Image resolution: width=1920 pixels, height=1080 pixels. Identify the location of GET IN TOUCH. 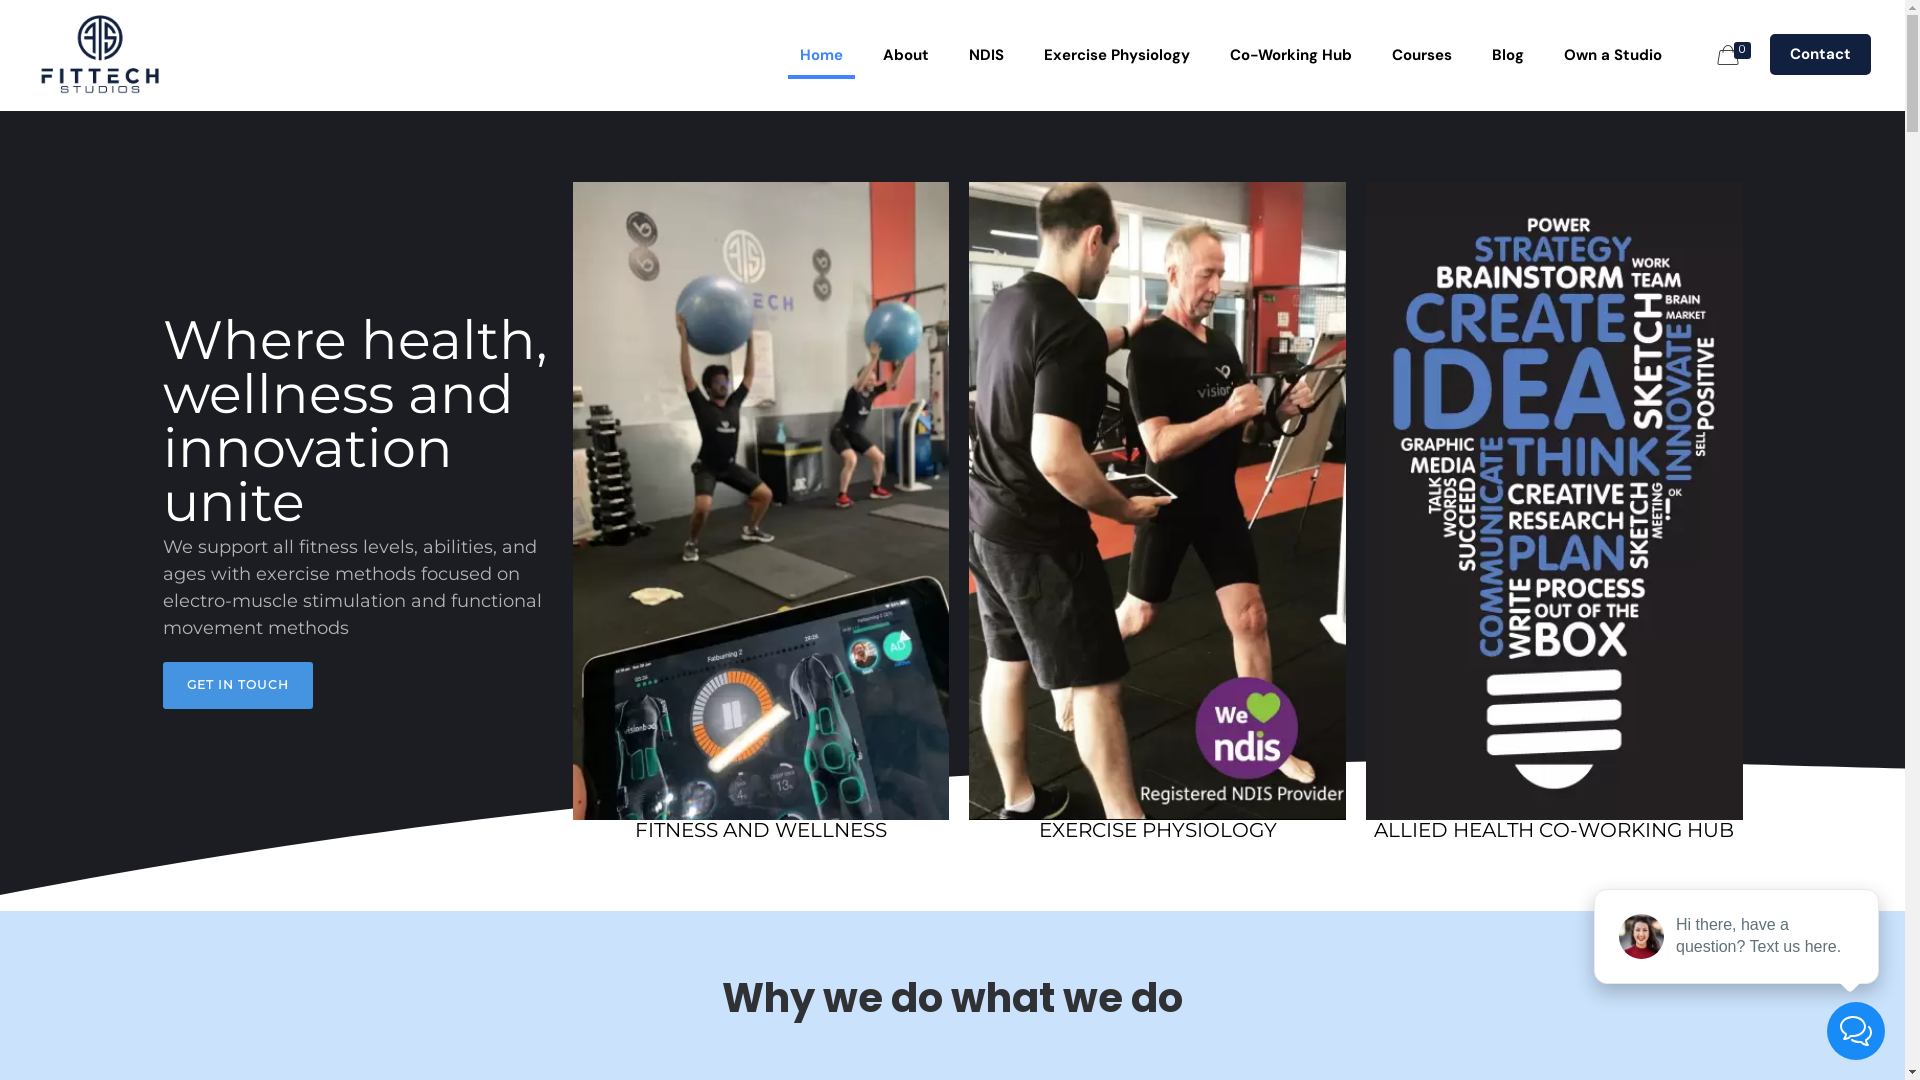
(237, 686).